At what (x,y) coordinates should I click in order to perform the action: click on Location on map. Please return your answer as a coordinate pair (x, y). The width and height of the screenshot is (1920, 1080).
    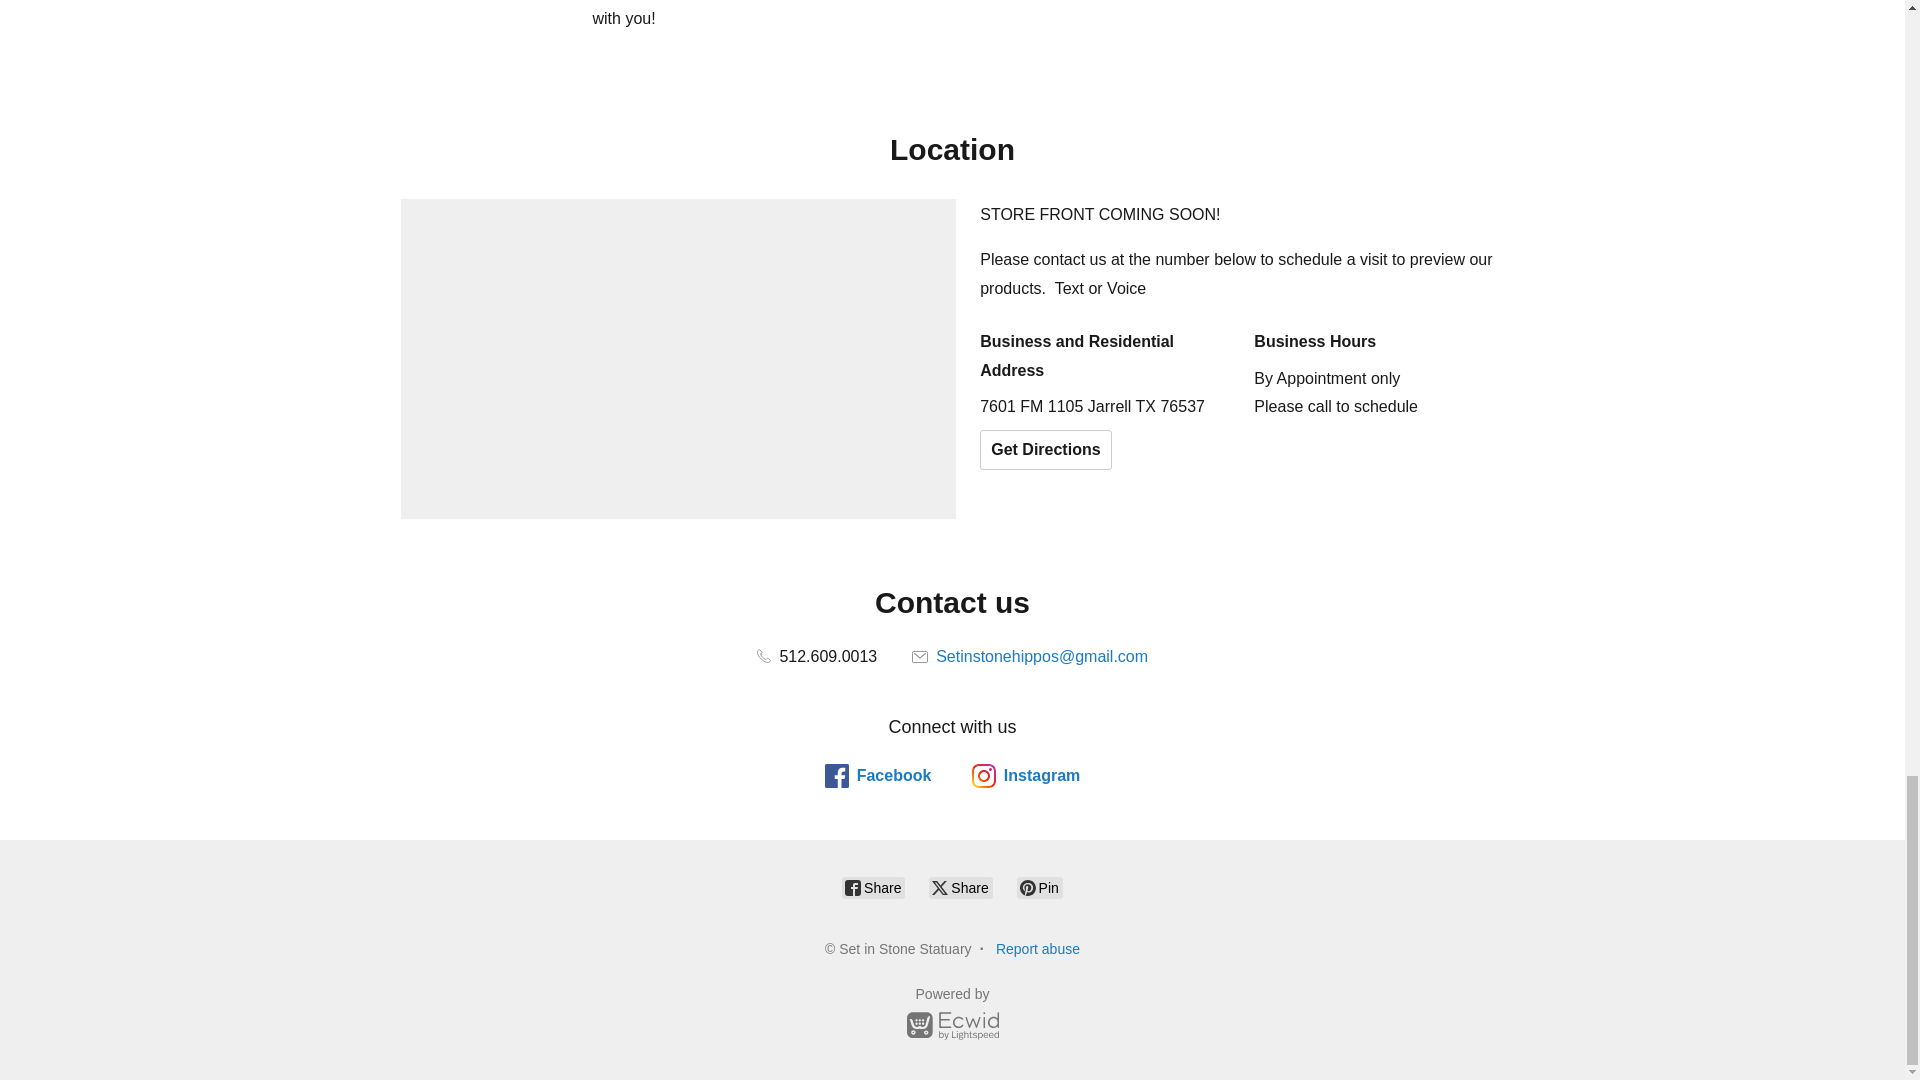
    Looking at the image, I should click on (678, 358).